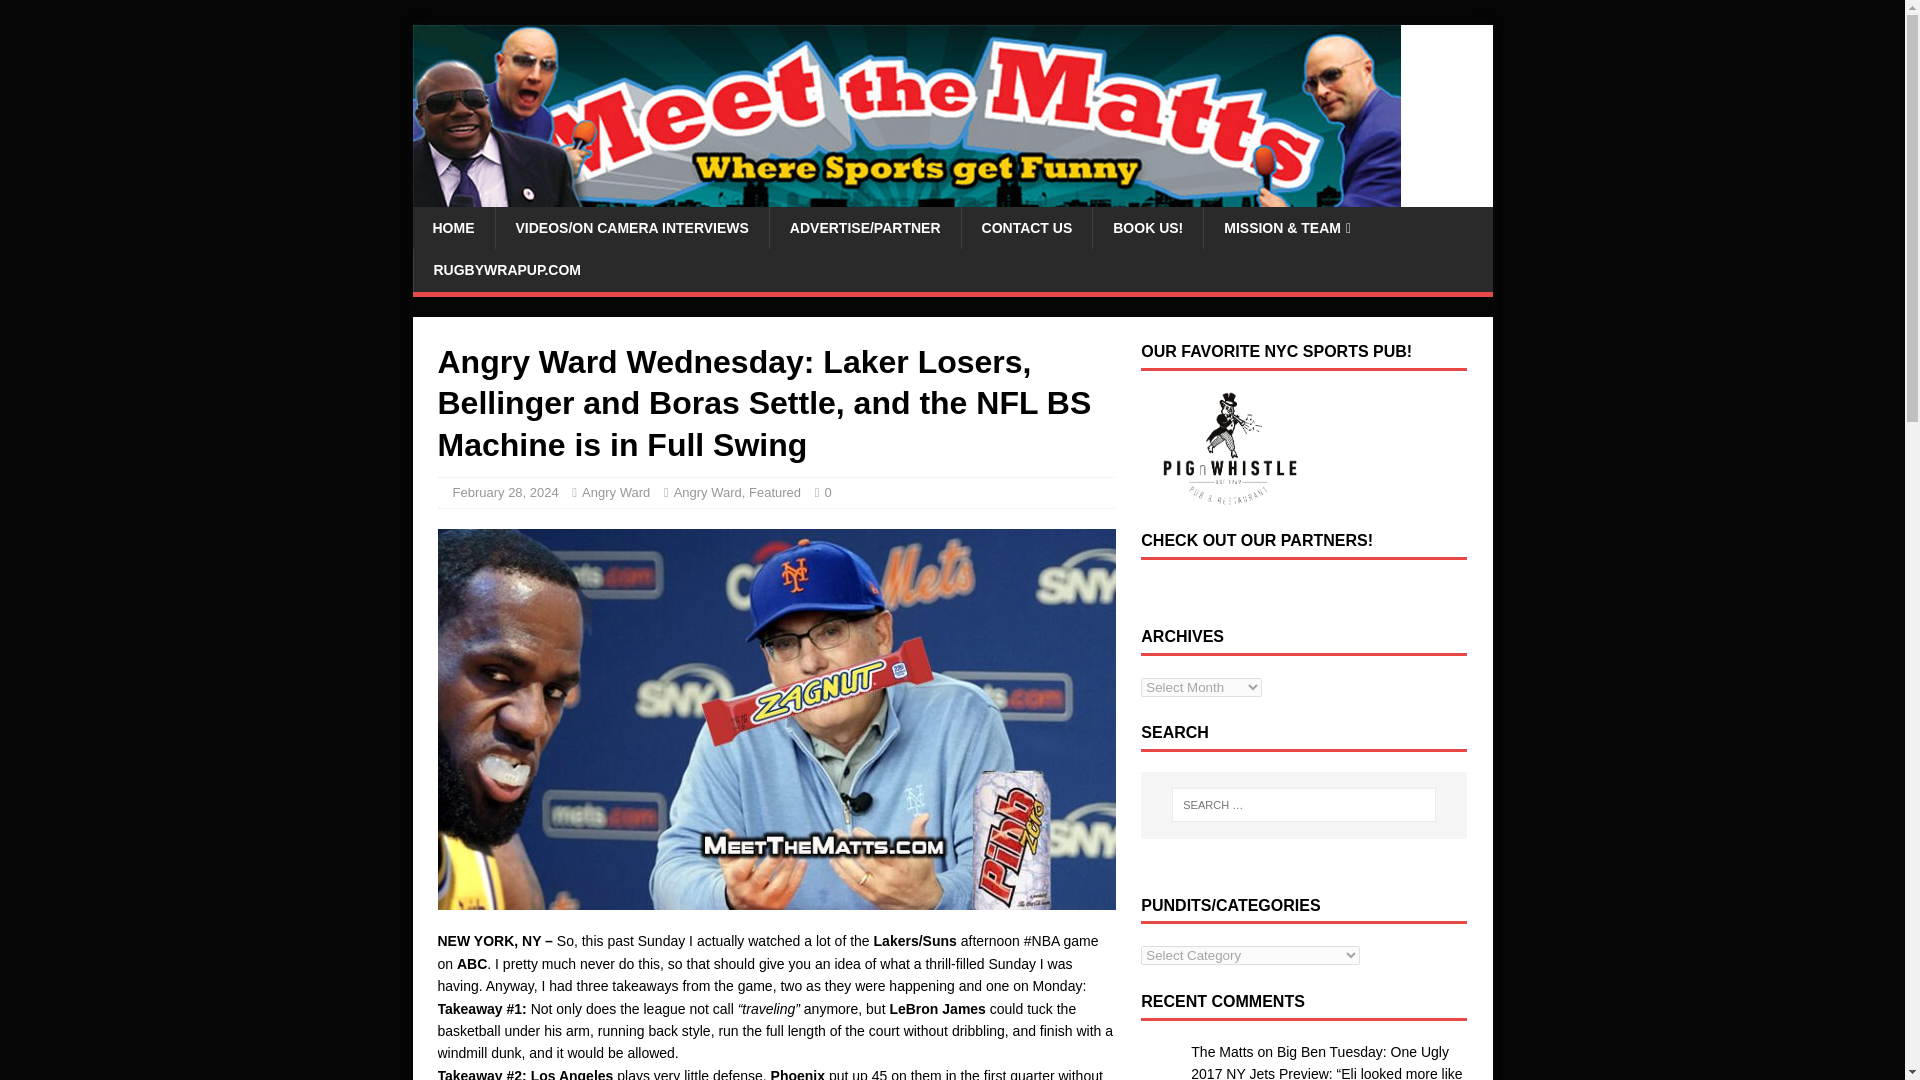  What do you see at coordinates (506, 270) in the screenshot?
I see `RUGBYWRAPUP.COM` at bounding box center [506, 270].